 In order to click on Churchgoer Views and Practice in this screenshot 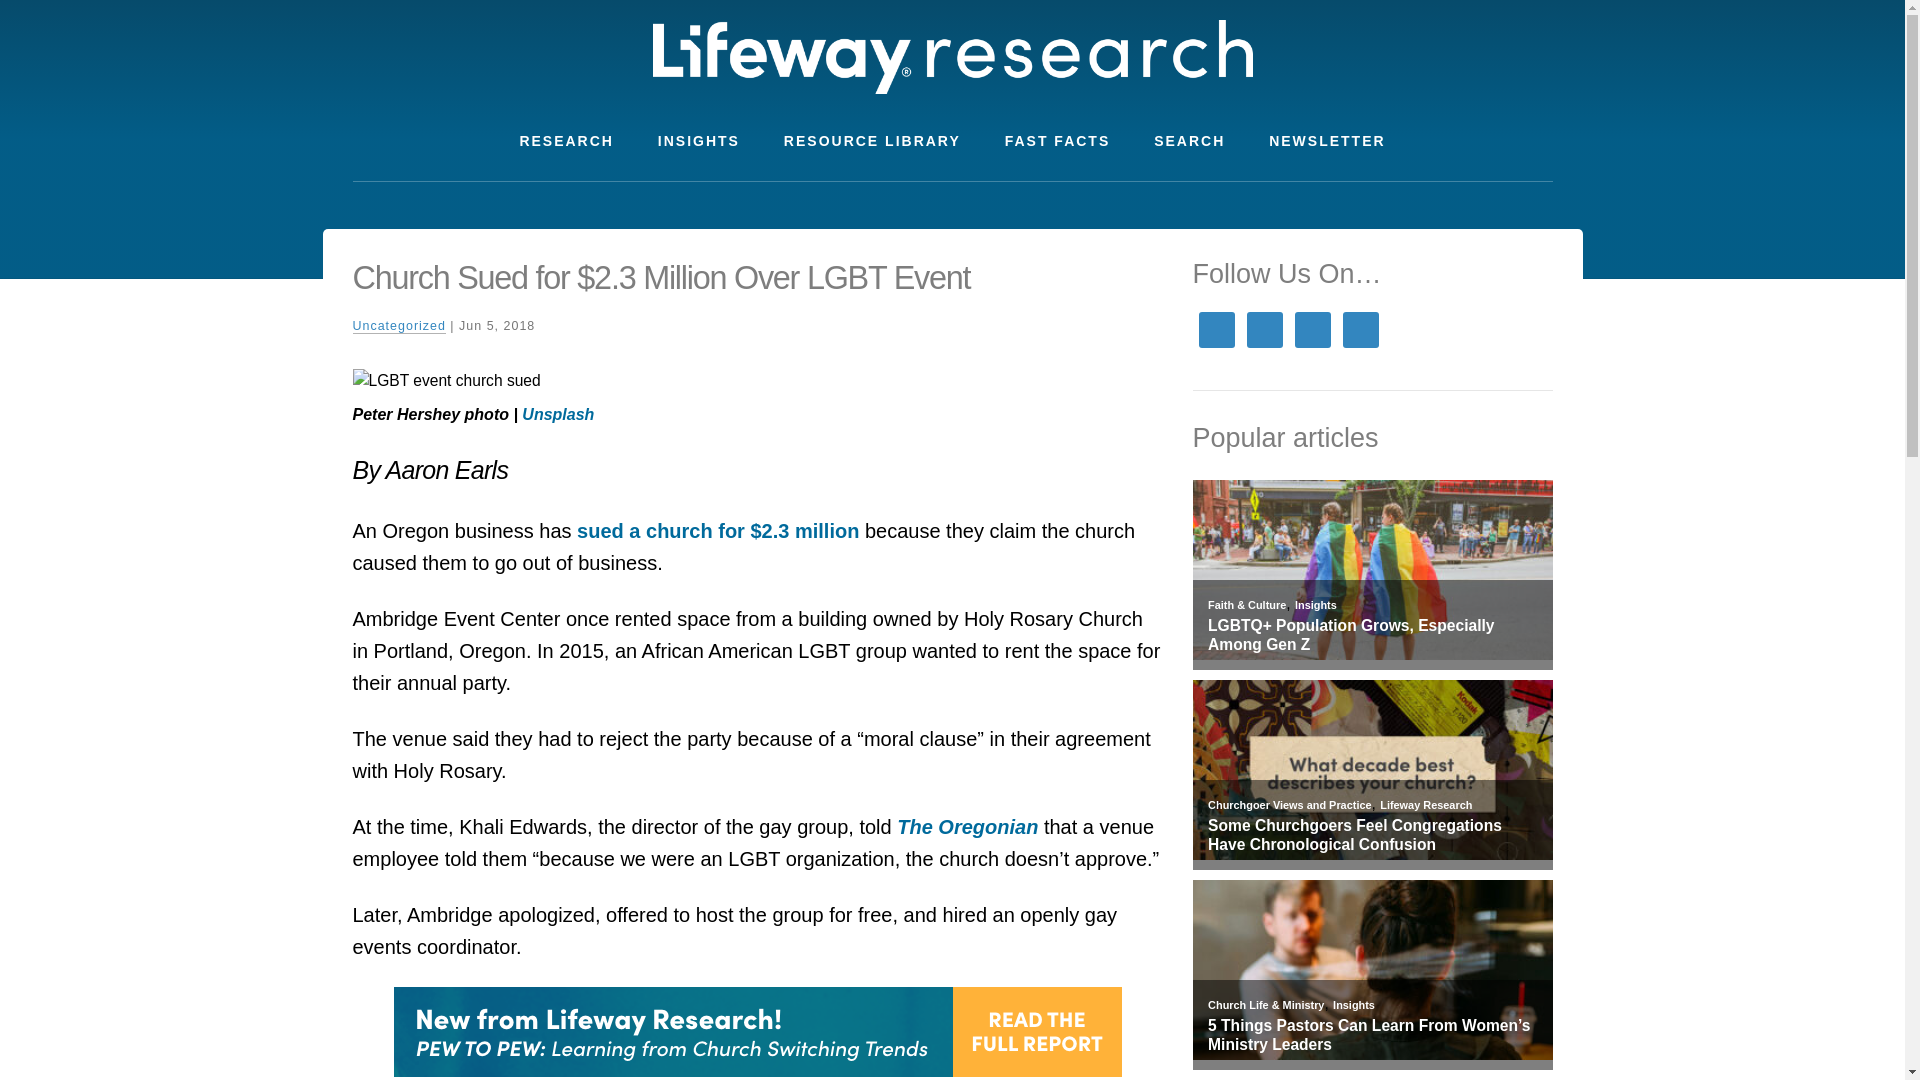, I will do `click(1288, 805)`.